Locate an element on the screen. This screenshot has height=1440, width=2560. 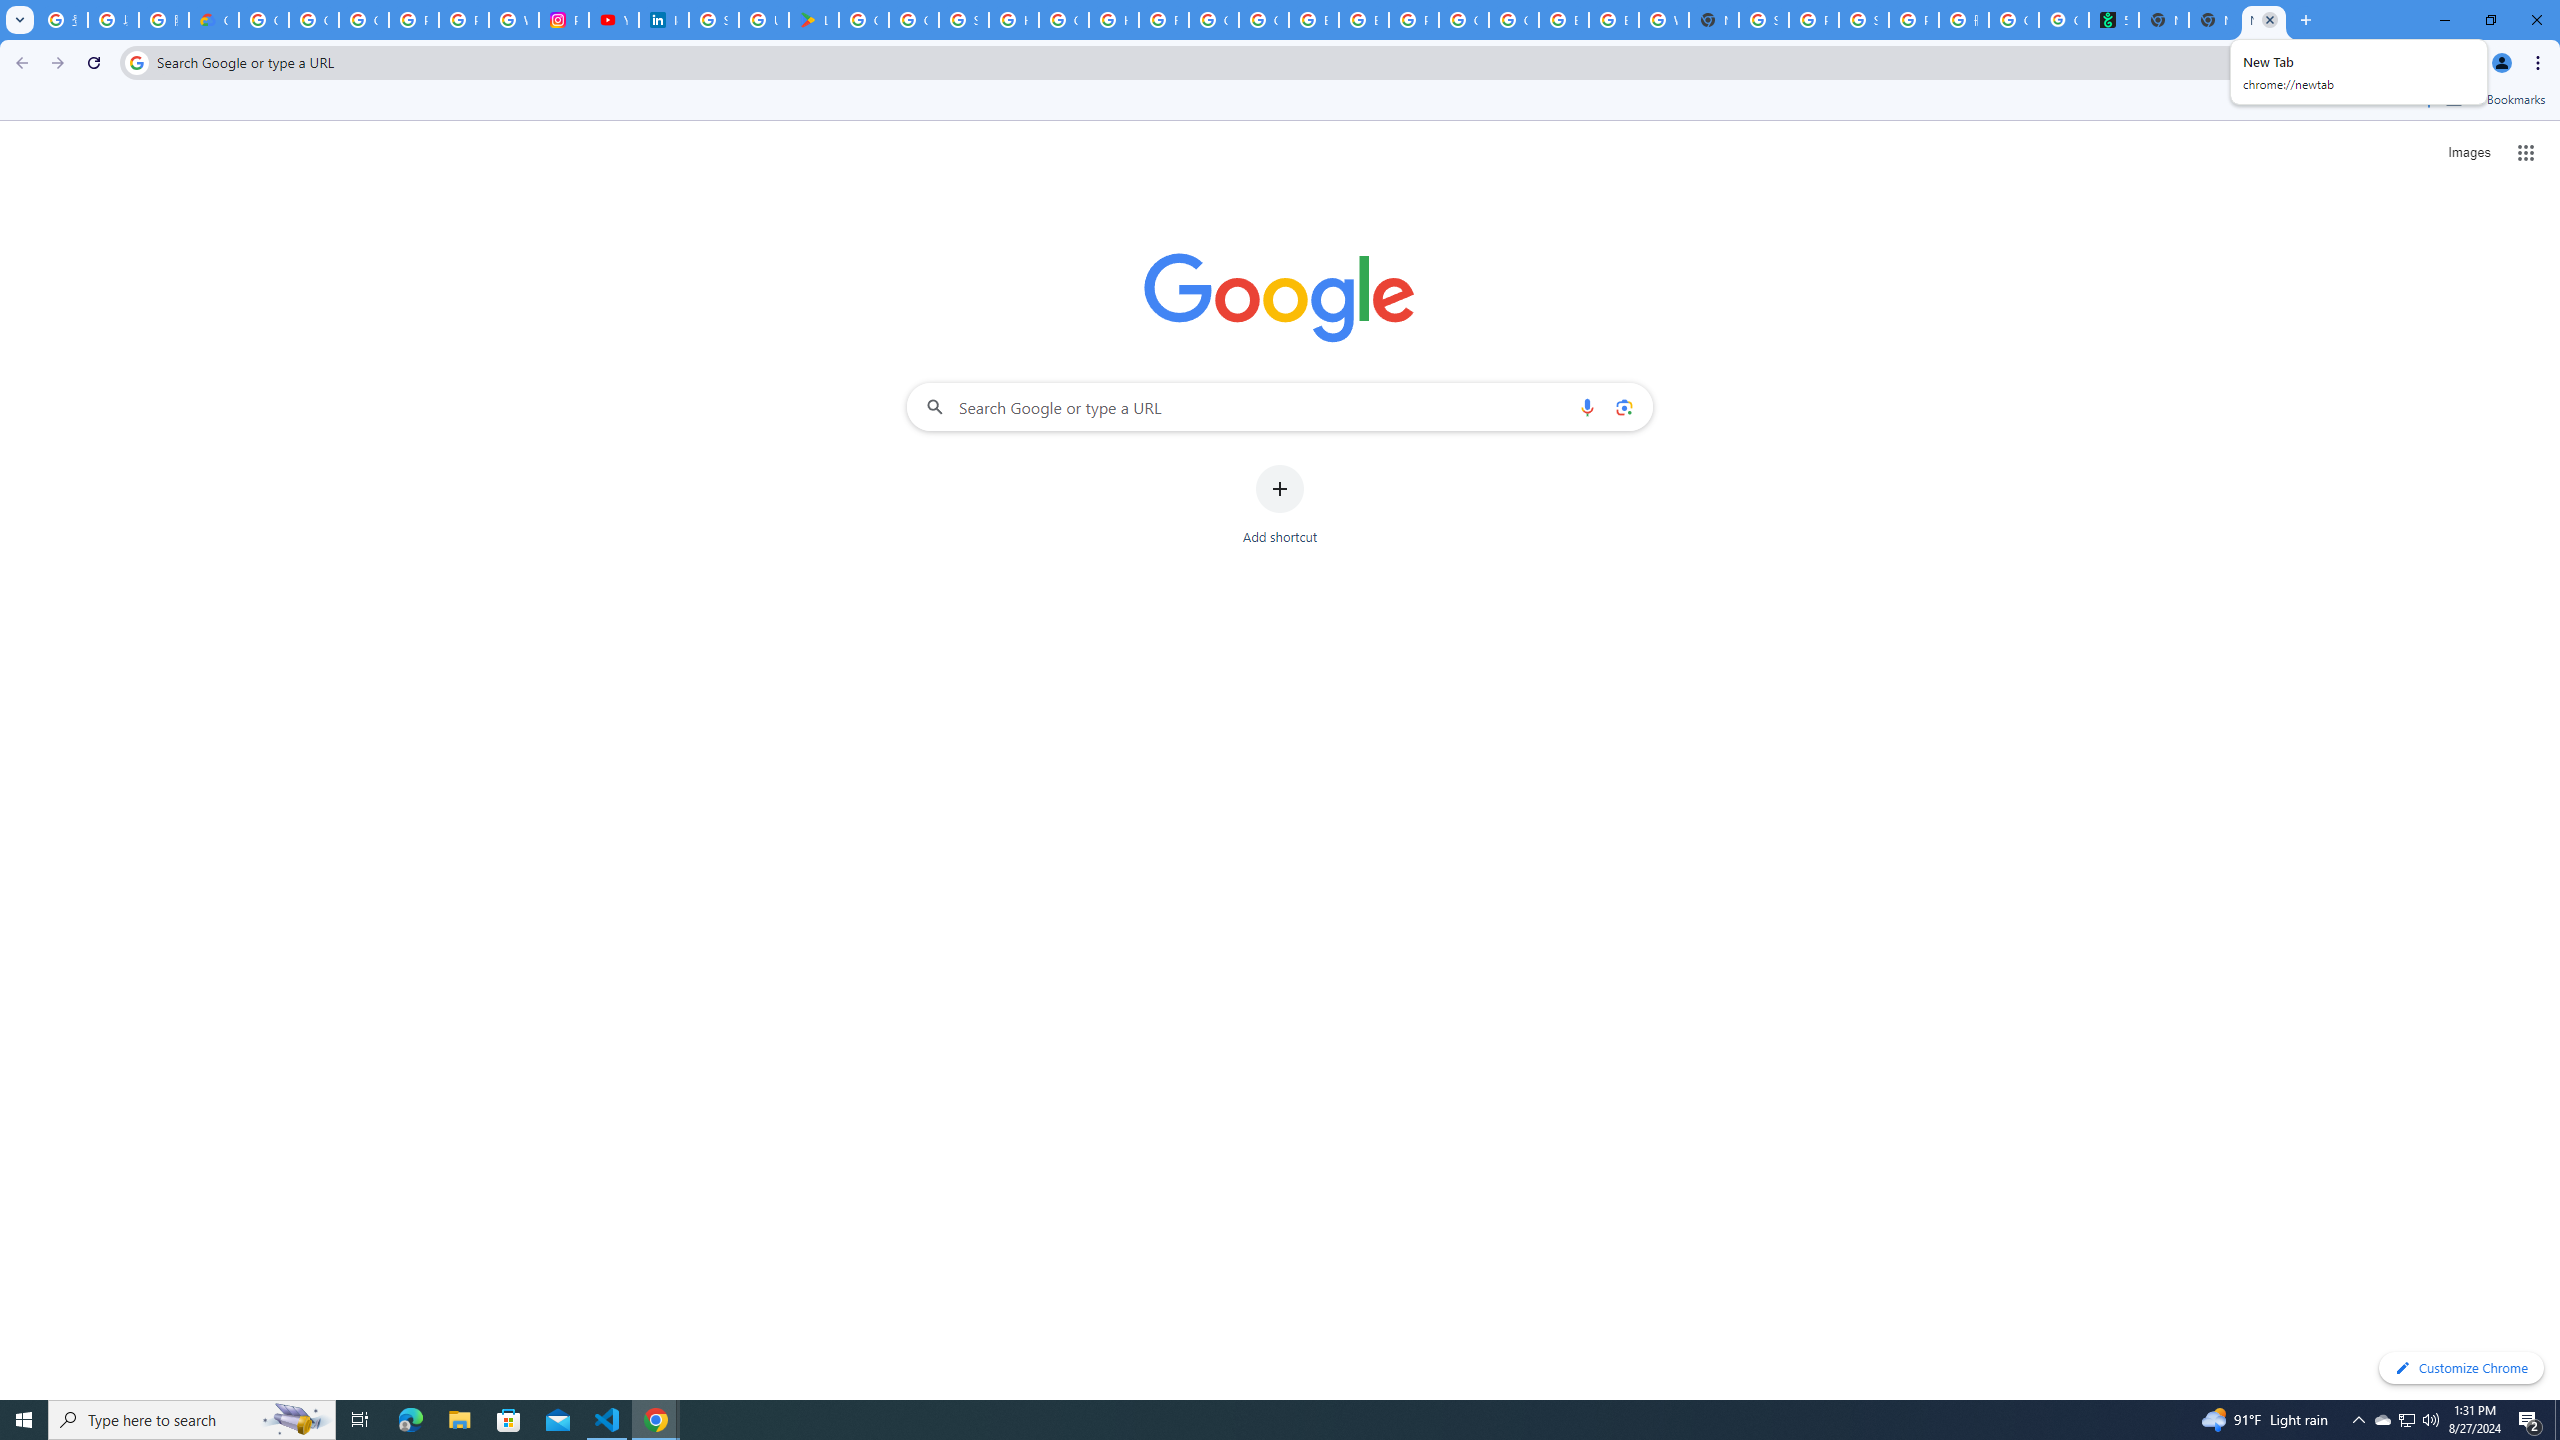
System is located at coordinates (12, 10).